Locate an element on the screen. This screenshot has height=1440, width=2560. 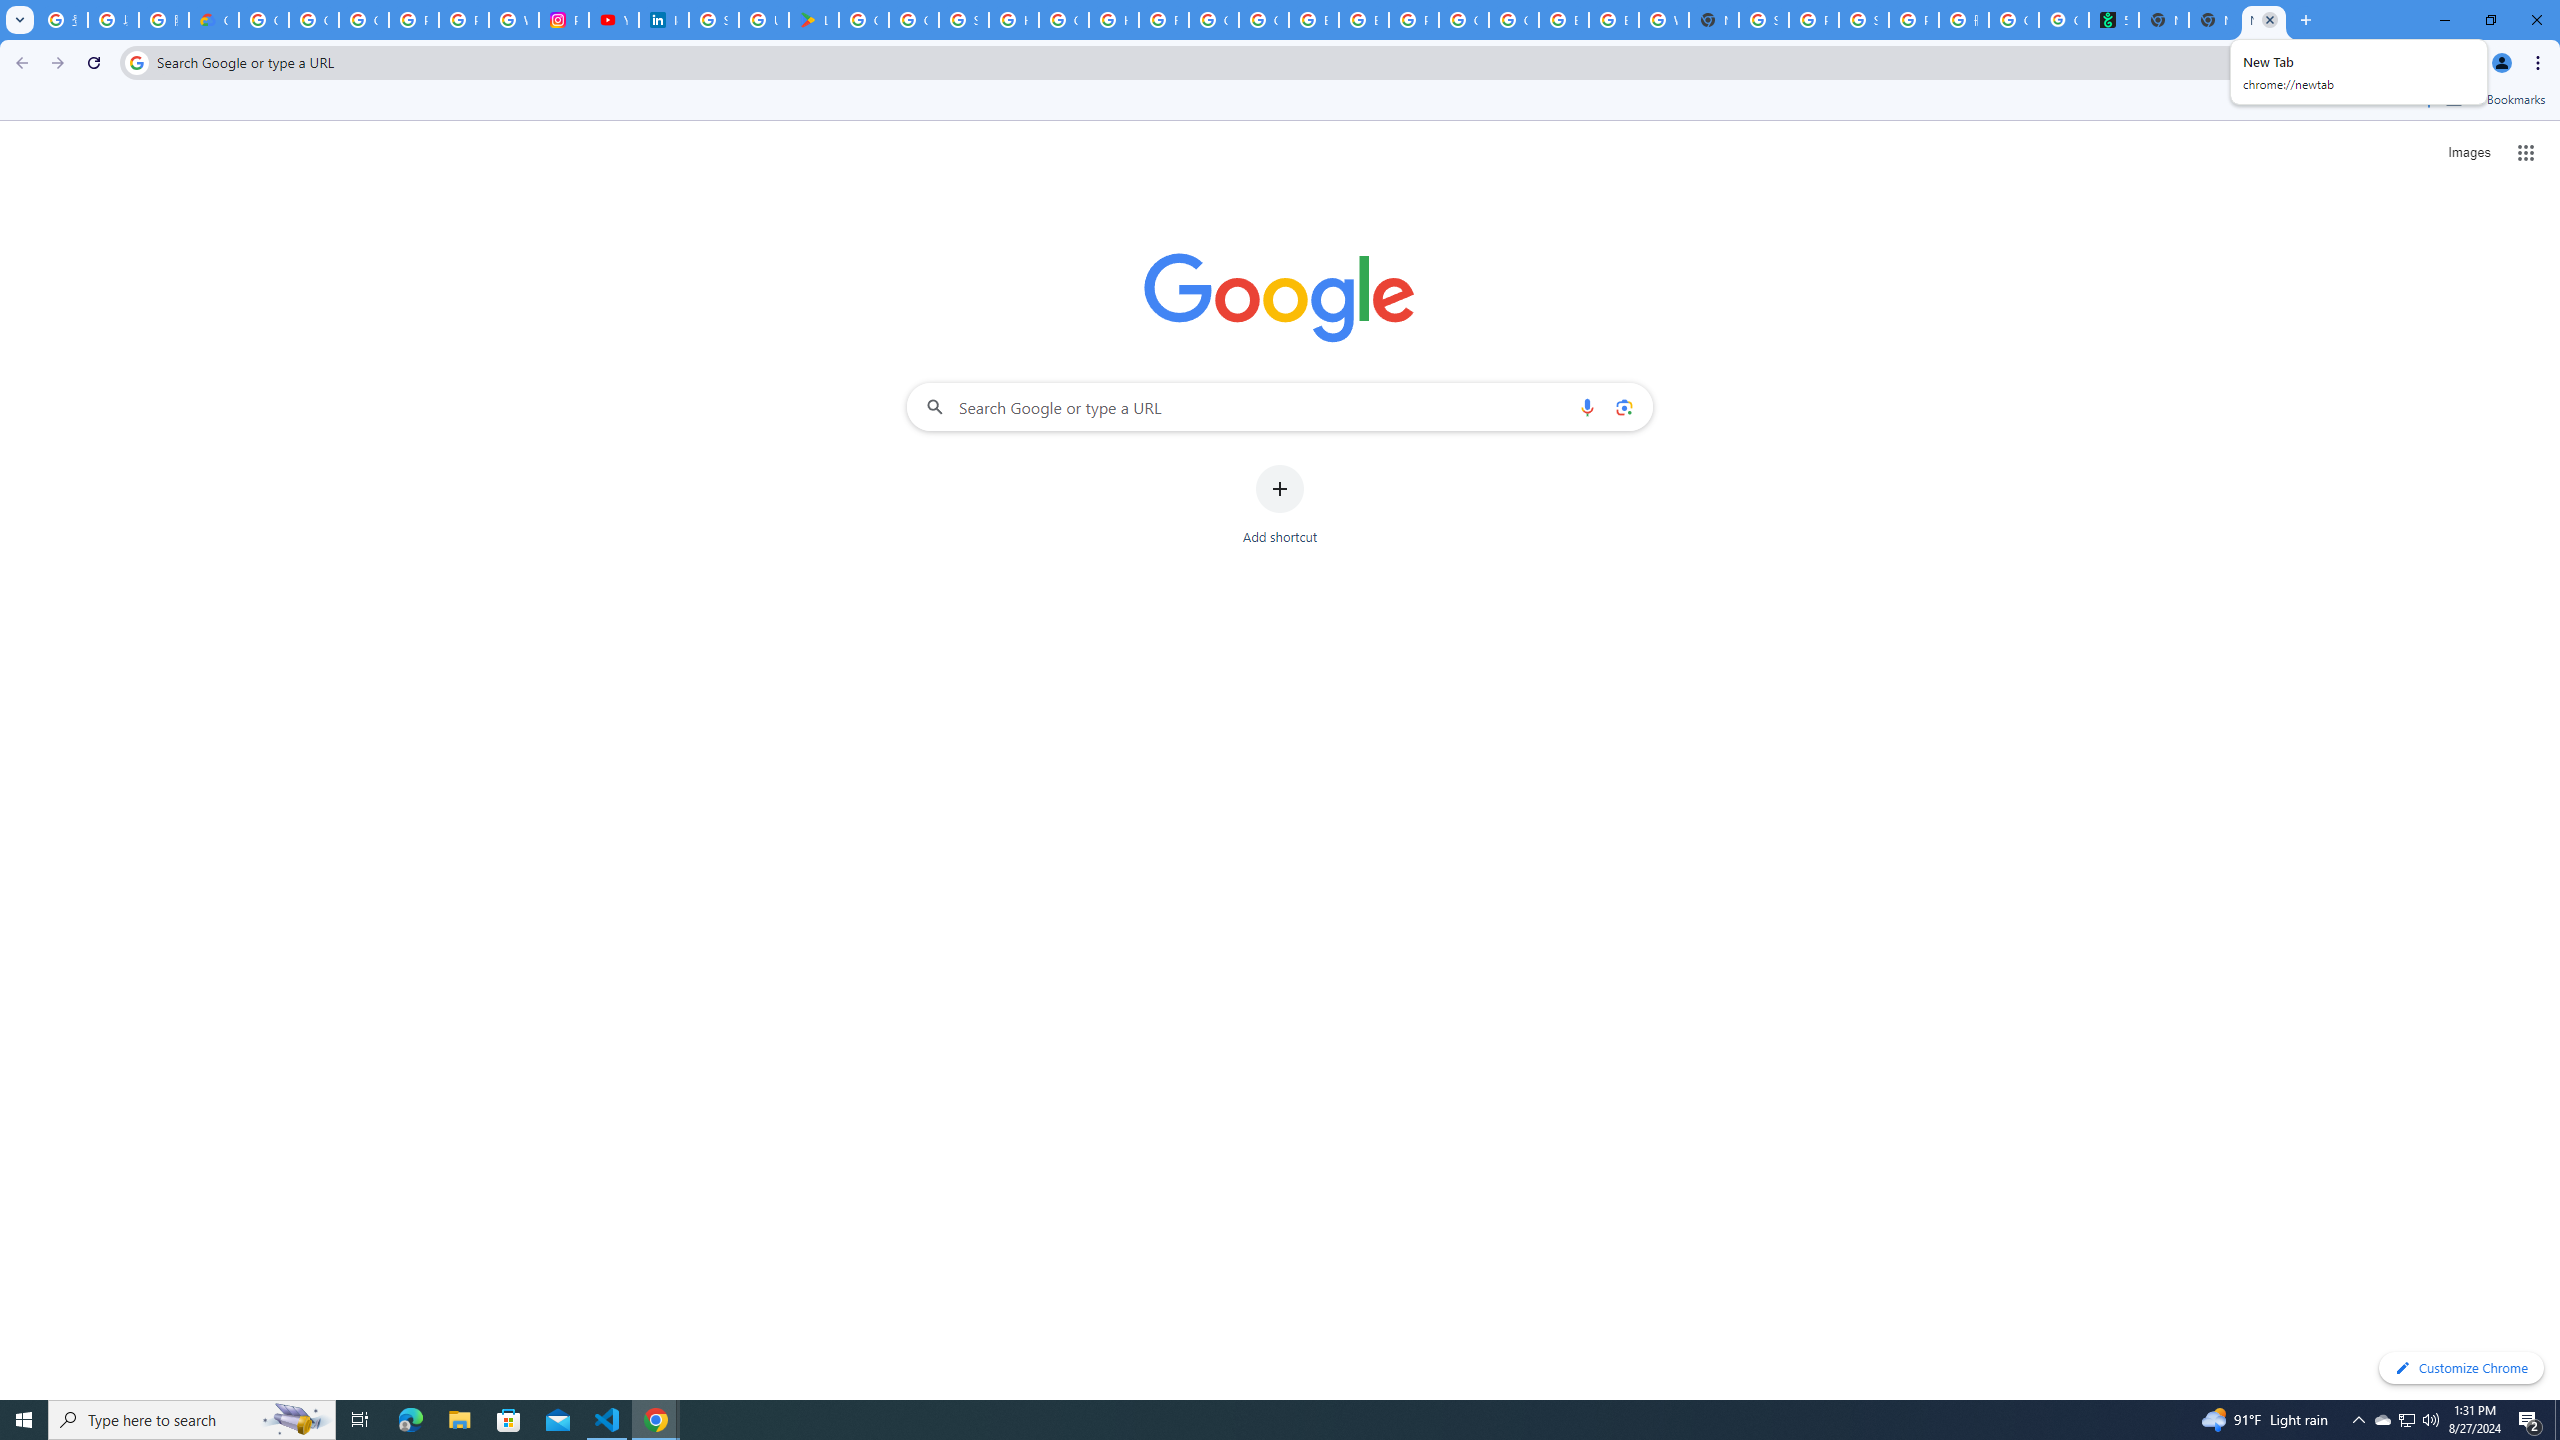
System is located at coordinates (12, 10).